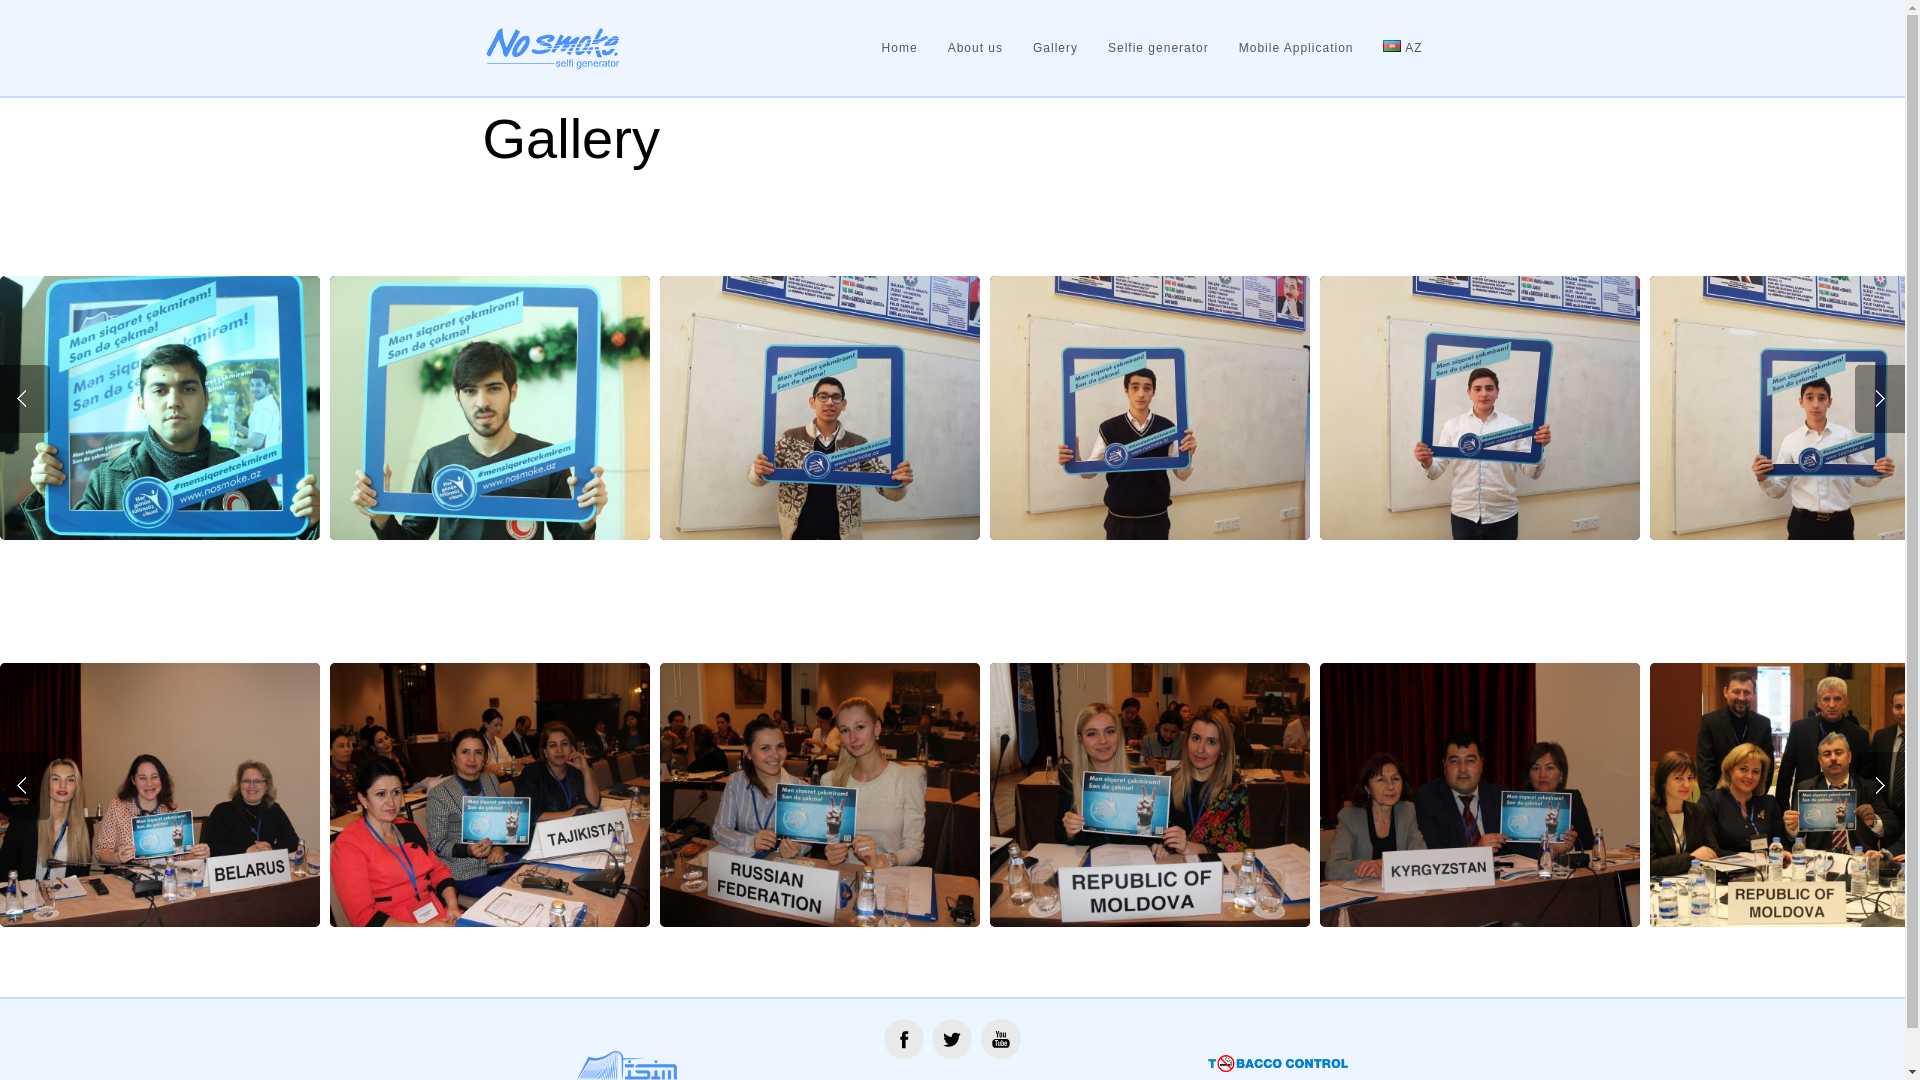 Image resolution: width=1920 pixels, height=1080 pixels. Describe the element at coordinates (25, 786) in the screenshot. I see `Prev` at that location.